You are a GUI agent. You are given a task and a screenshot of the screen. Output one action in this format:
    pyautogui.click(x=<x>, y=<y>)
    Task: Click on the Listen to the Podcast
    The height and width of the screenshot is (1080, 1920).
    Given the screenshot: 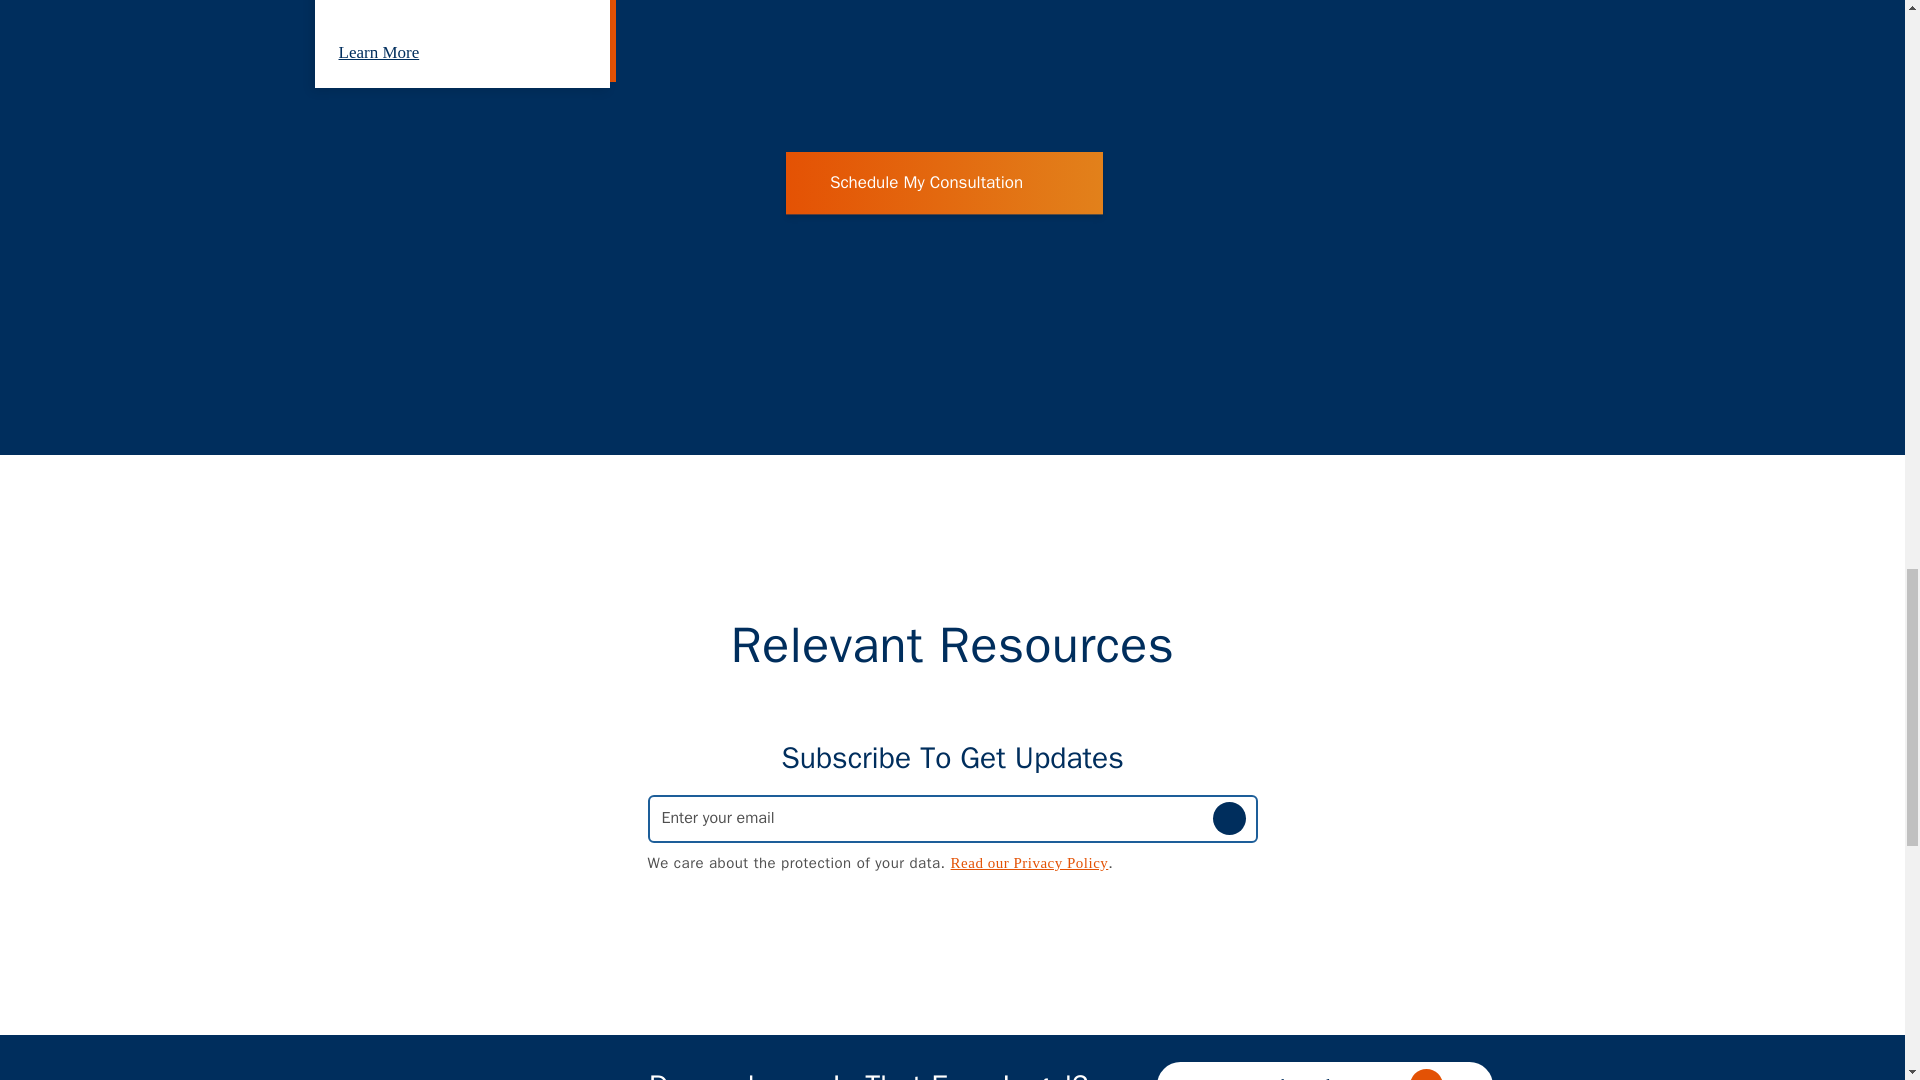 What is the action you would take?
    pyautogui.click(x=1323, y=1070)
    